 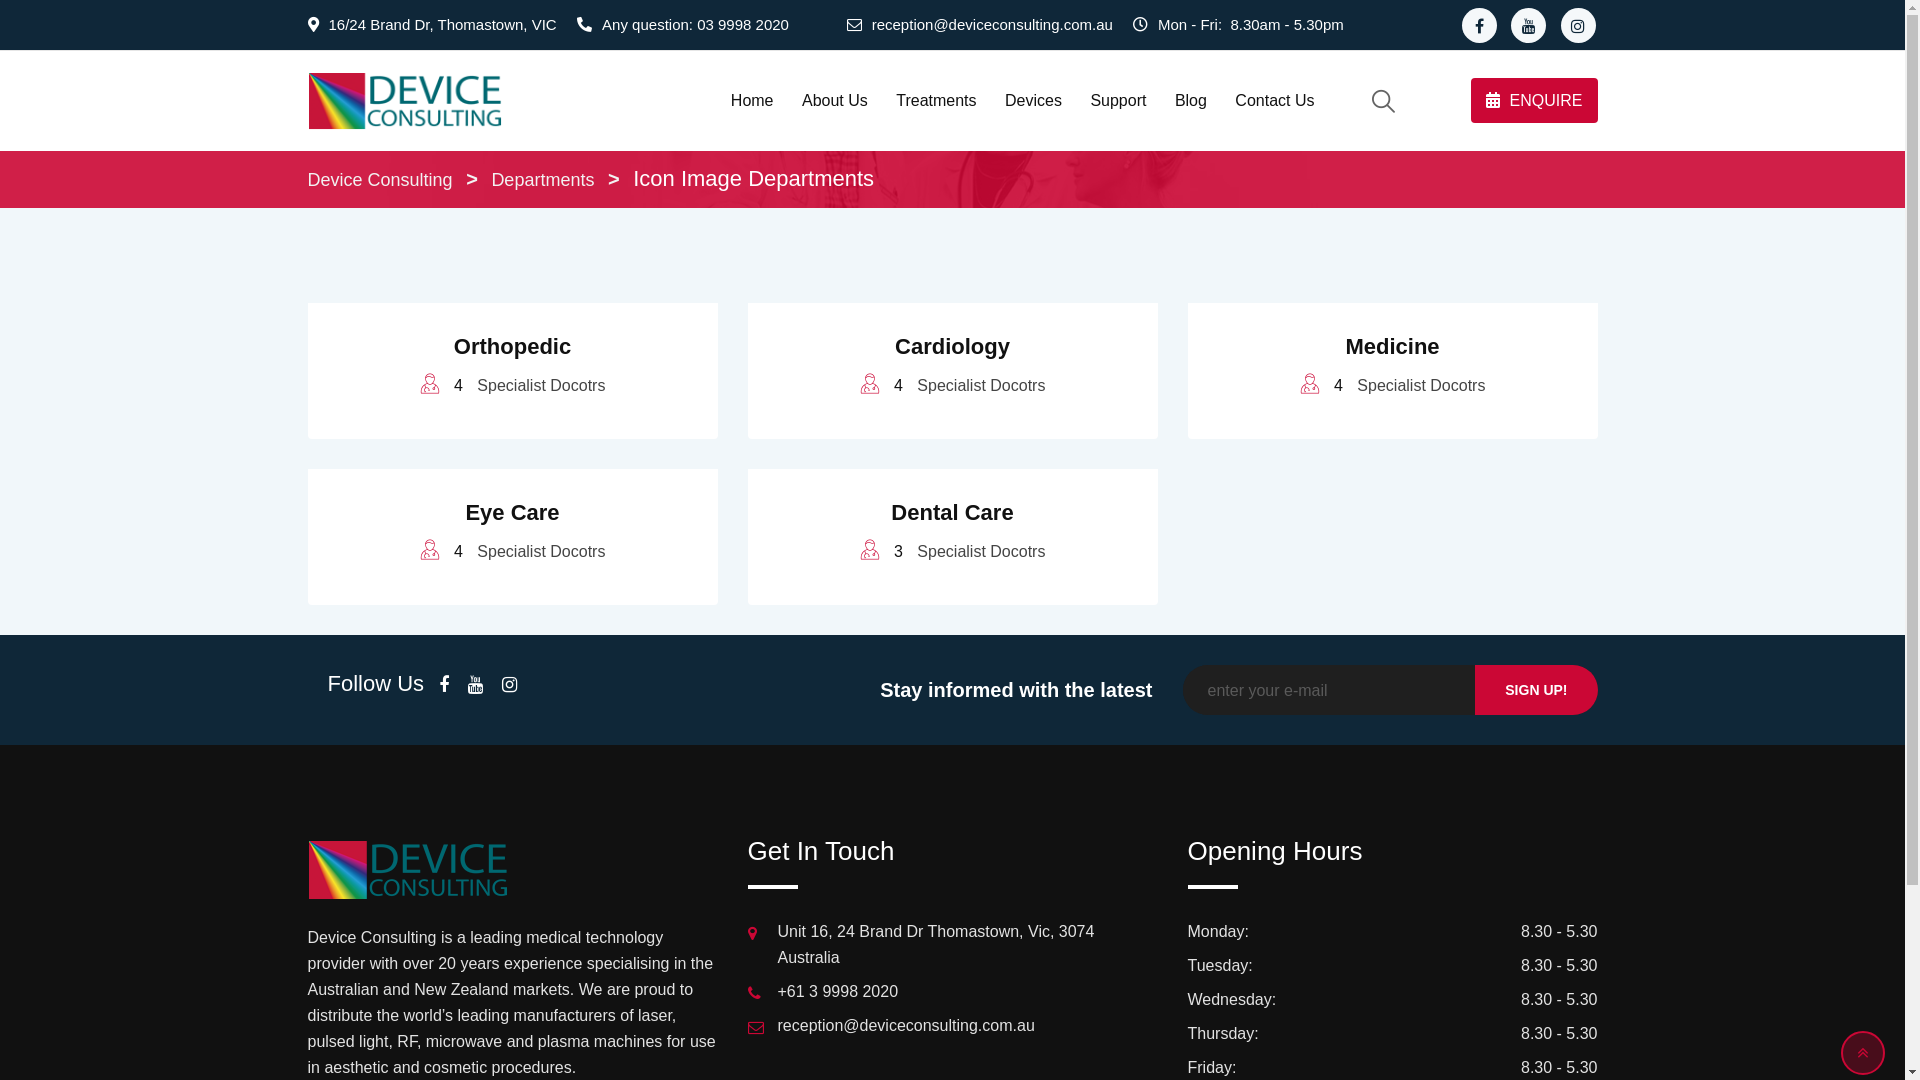 I want to click on SIGN UP!, so click(x=1536, y=690).